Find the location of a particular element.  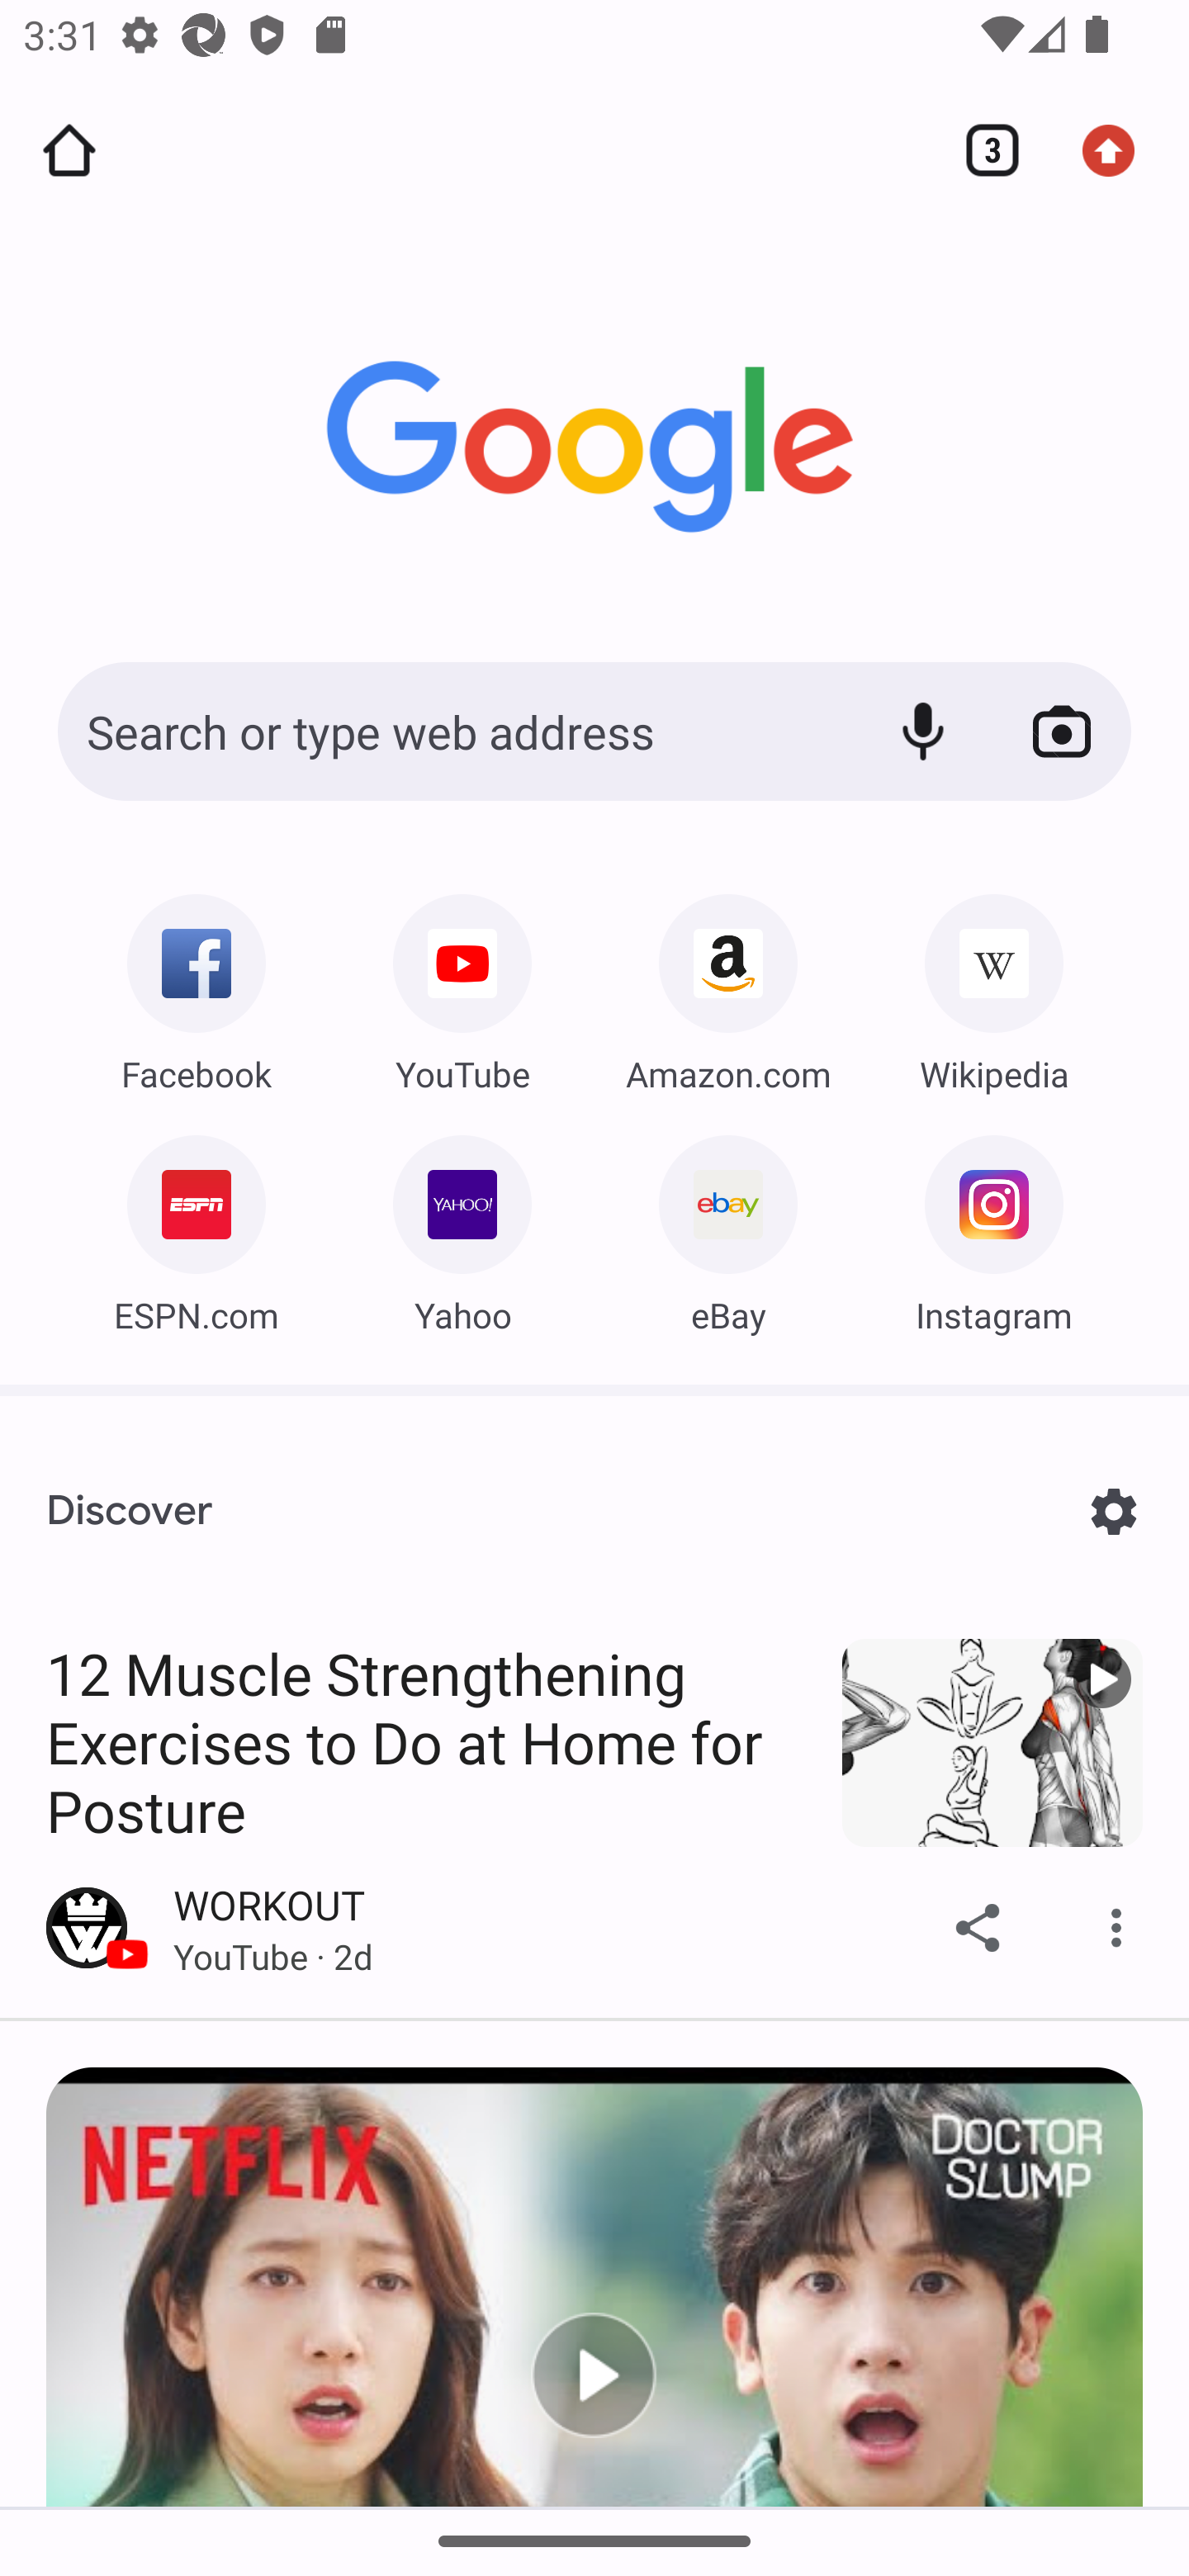

Wikipedia is located at coordinates (994, 985).